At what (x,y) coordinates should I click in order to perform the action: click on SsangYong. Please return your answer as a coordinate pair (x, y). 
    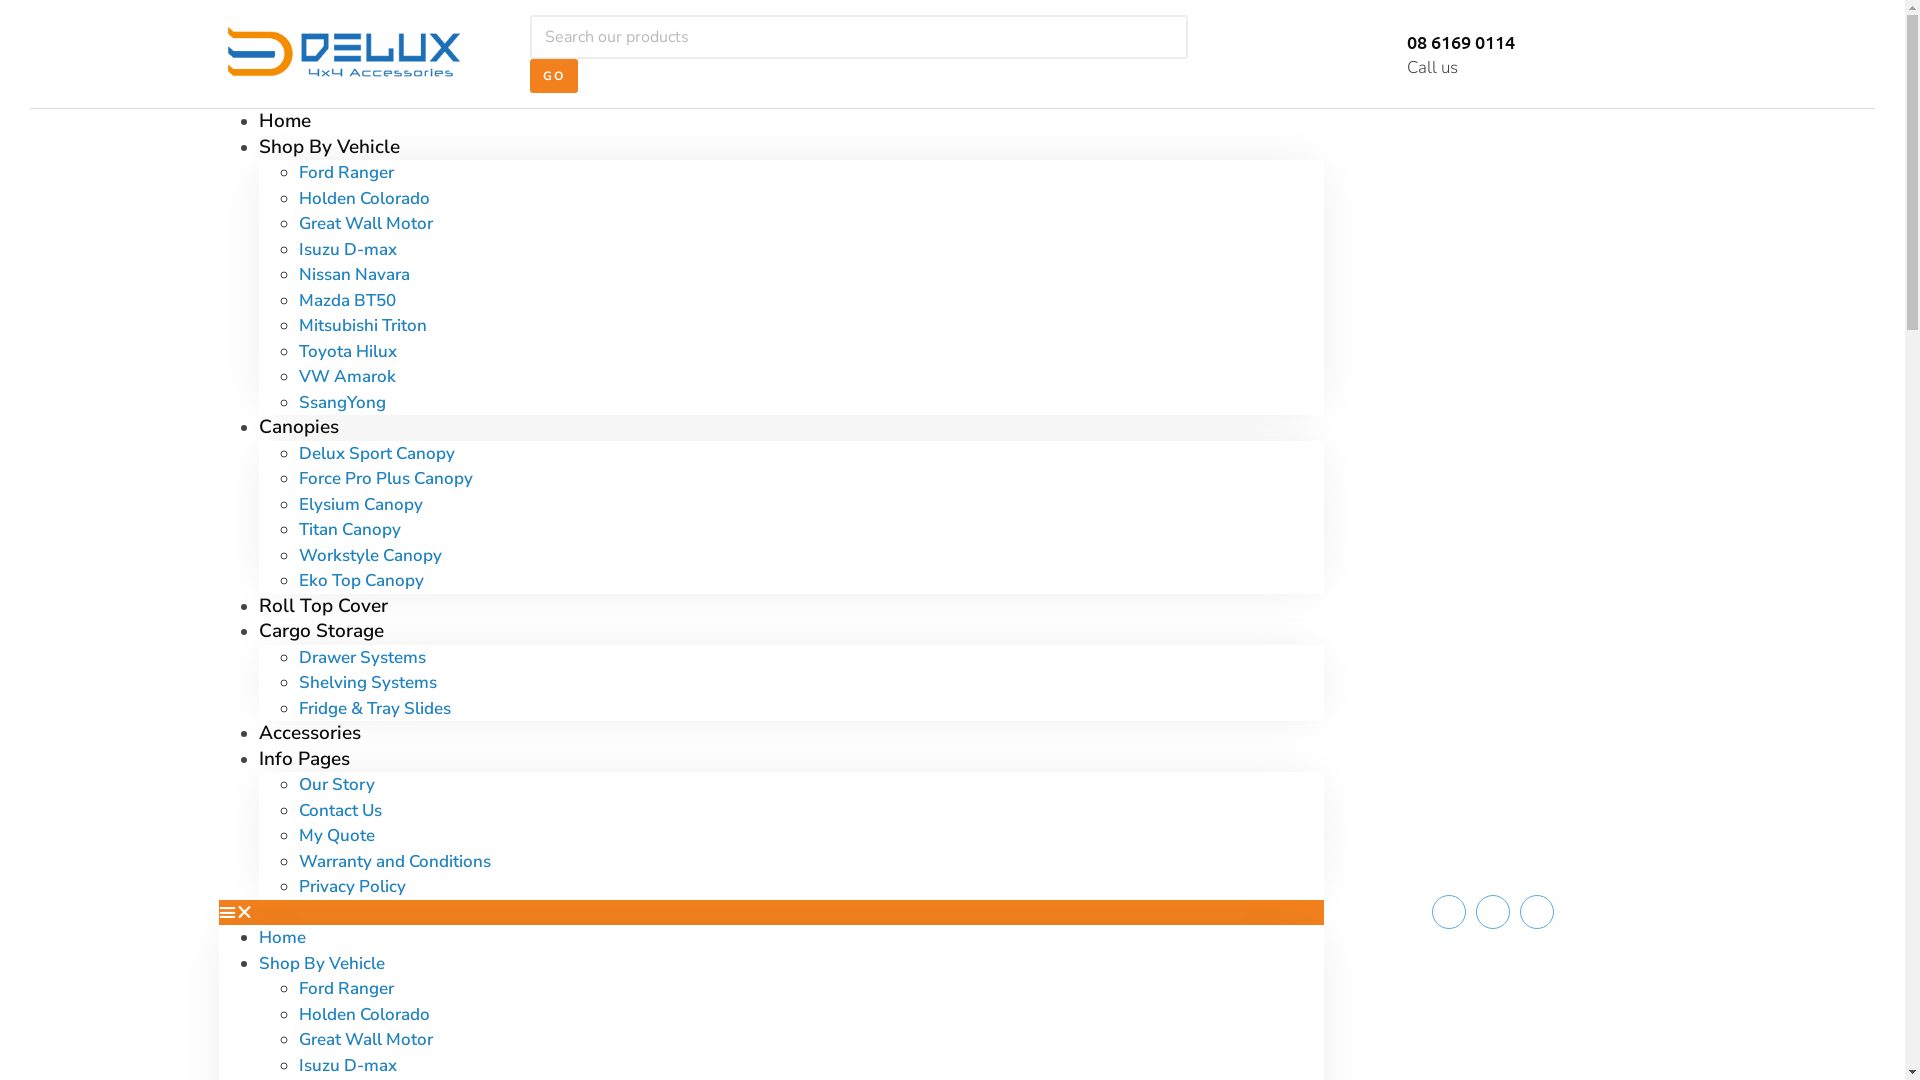
    Looking at the image, I should click on (342, 402).